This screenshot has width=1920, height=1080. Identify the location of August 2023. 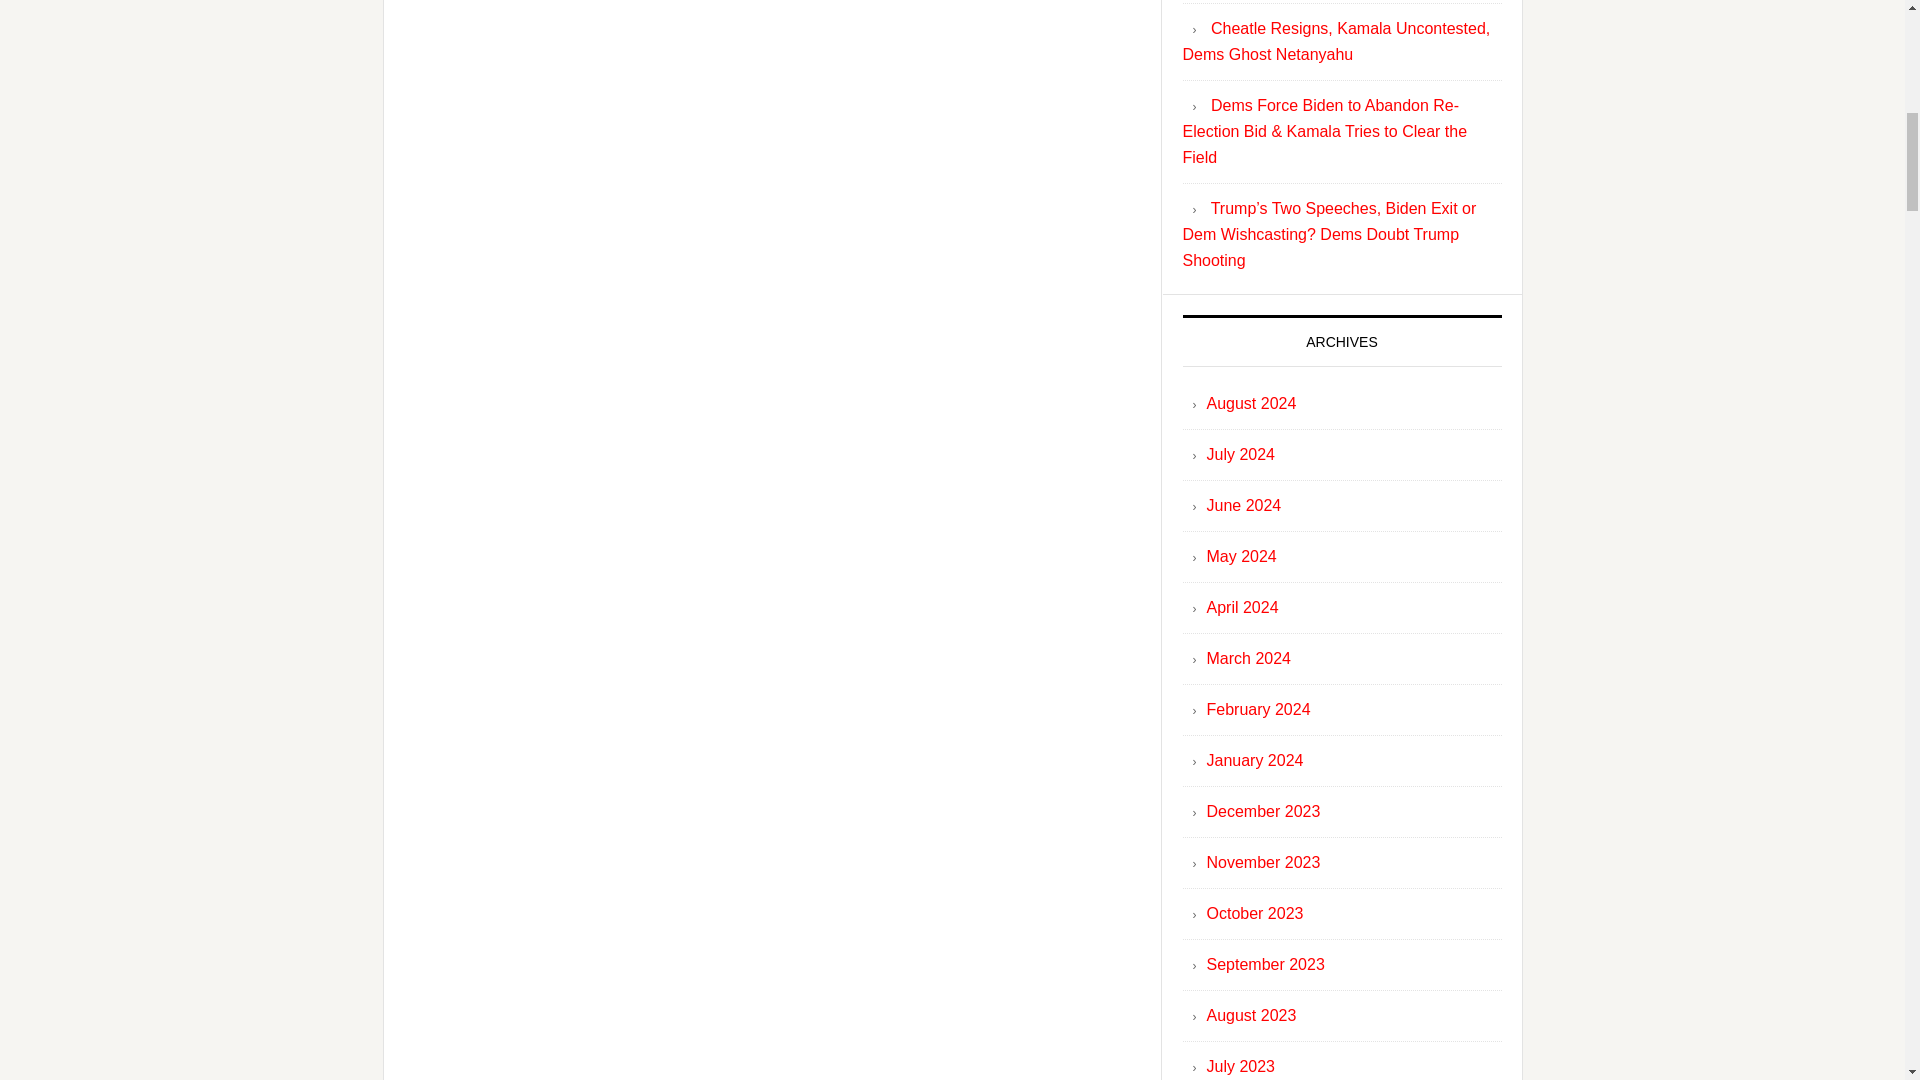
(1250, 1014).